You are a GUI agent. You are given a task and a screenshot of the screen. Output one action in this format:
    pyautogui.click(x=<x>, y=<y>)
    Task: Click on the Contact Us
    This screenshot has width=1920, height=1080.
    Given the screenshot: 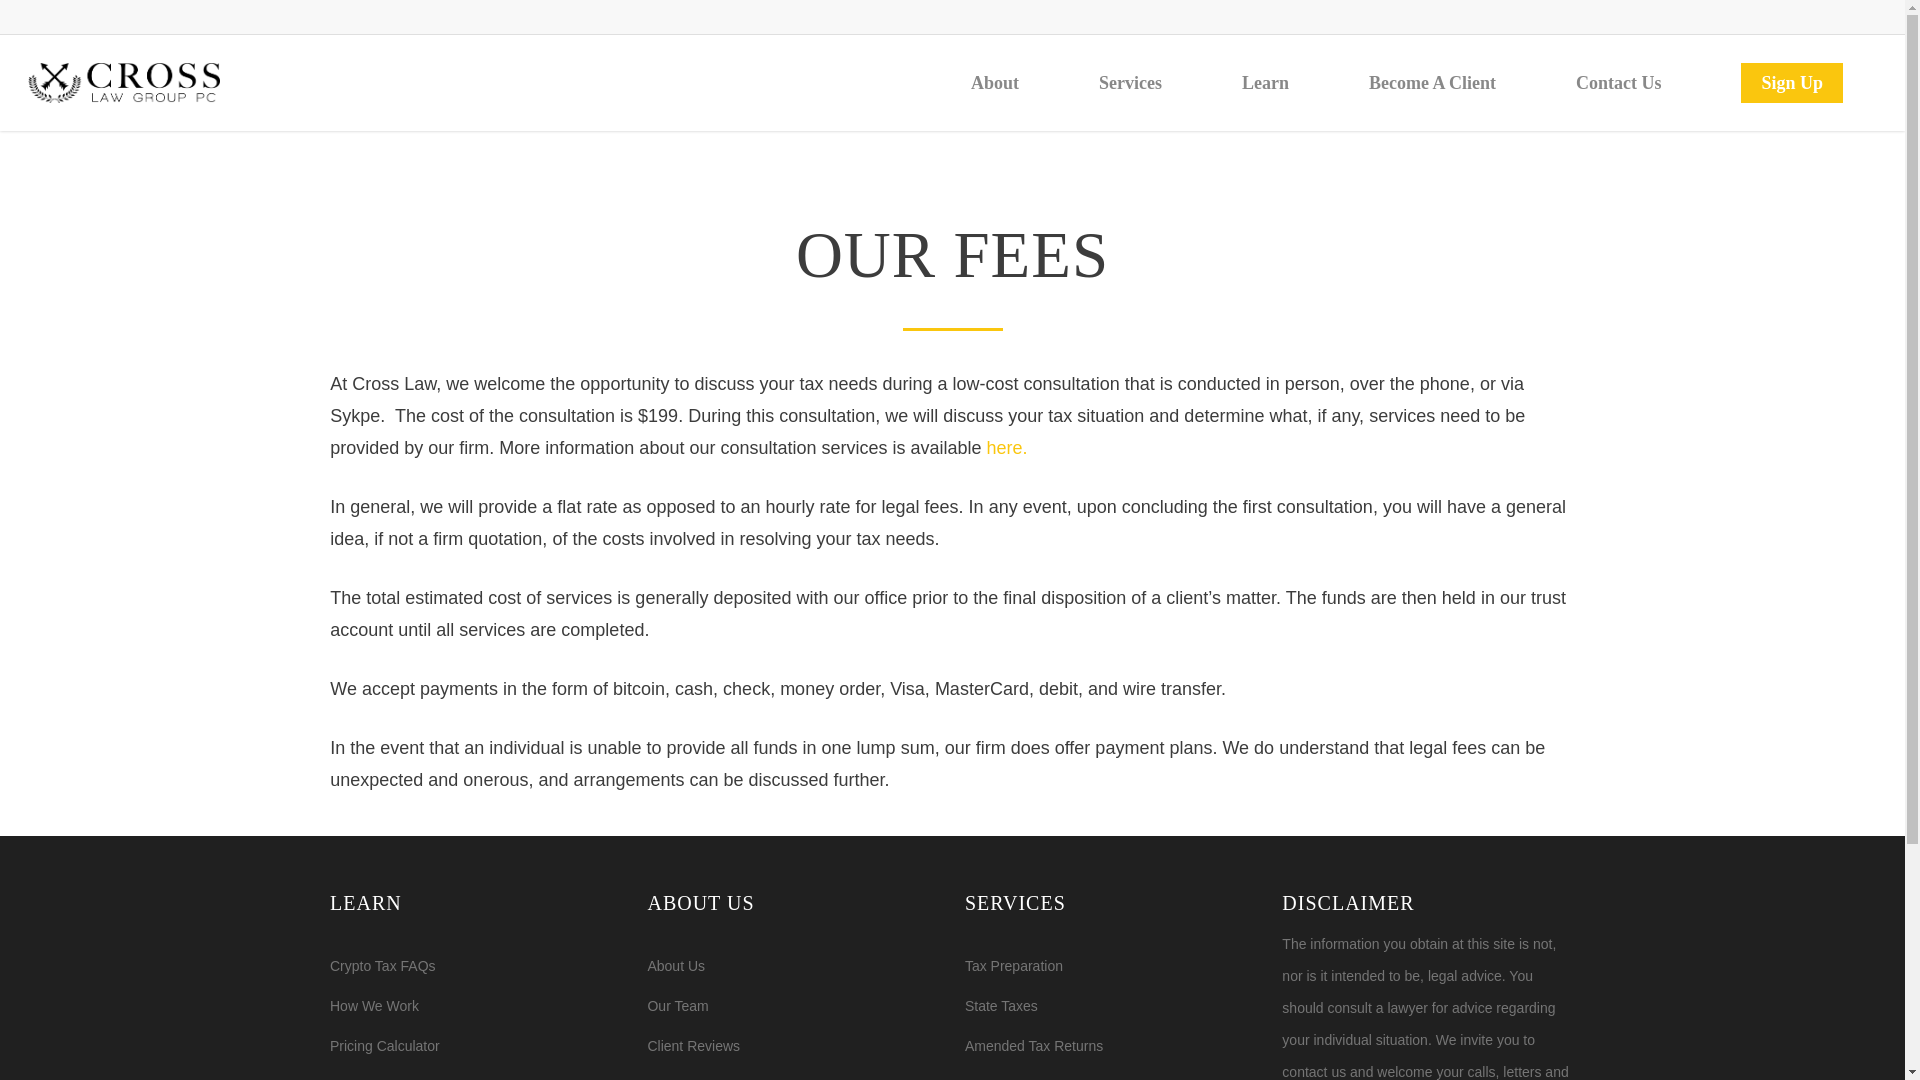 What is the action you would take?
    pyautogui.click(x=794, y=1075)
    